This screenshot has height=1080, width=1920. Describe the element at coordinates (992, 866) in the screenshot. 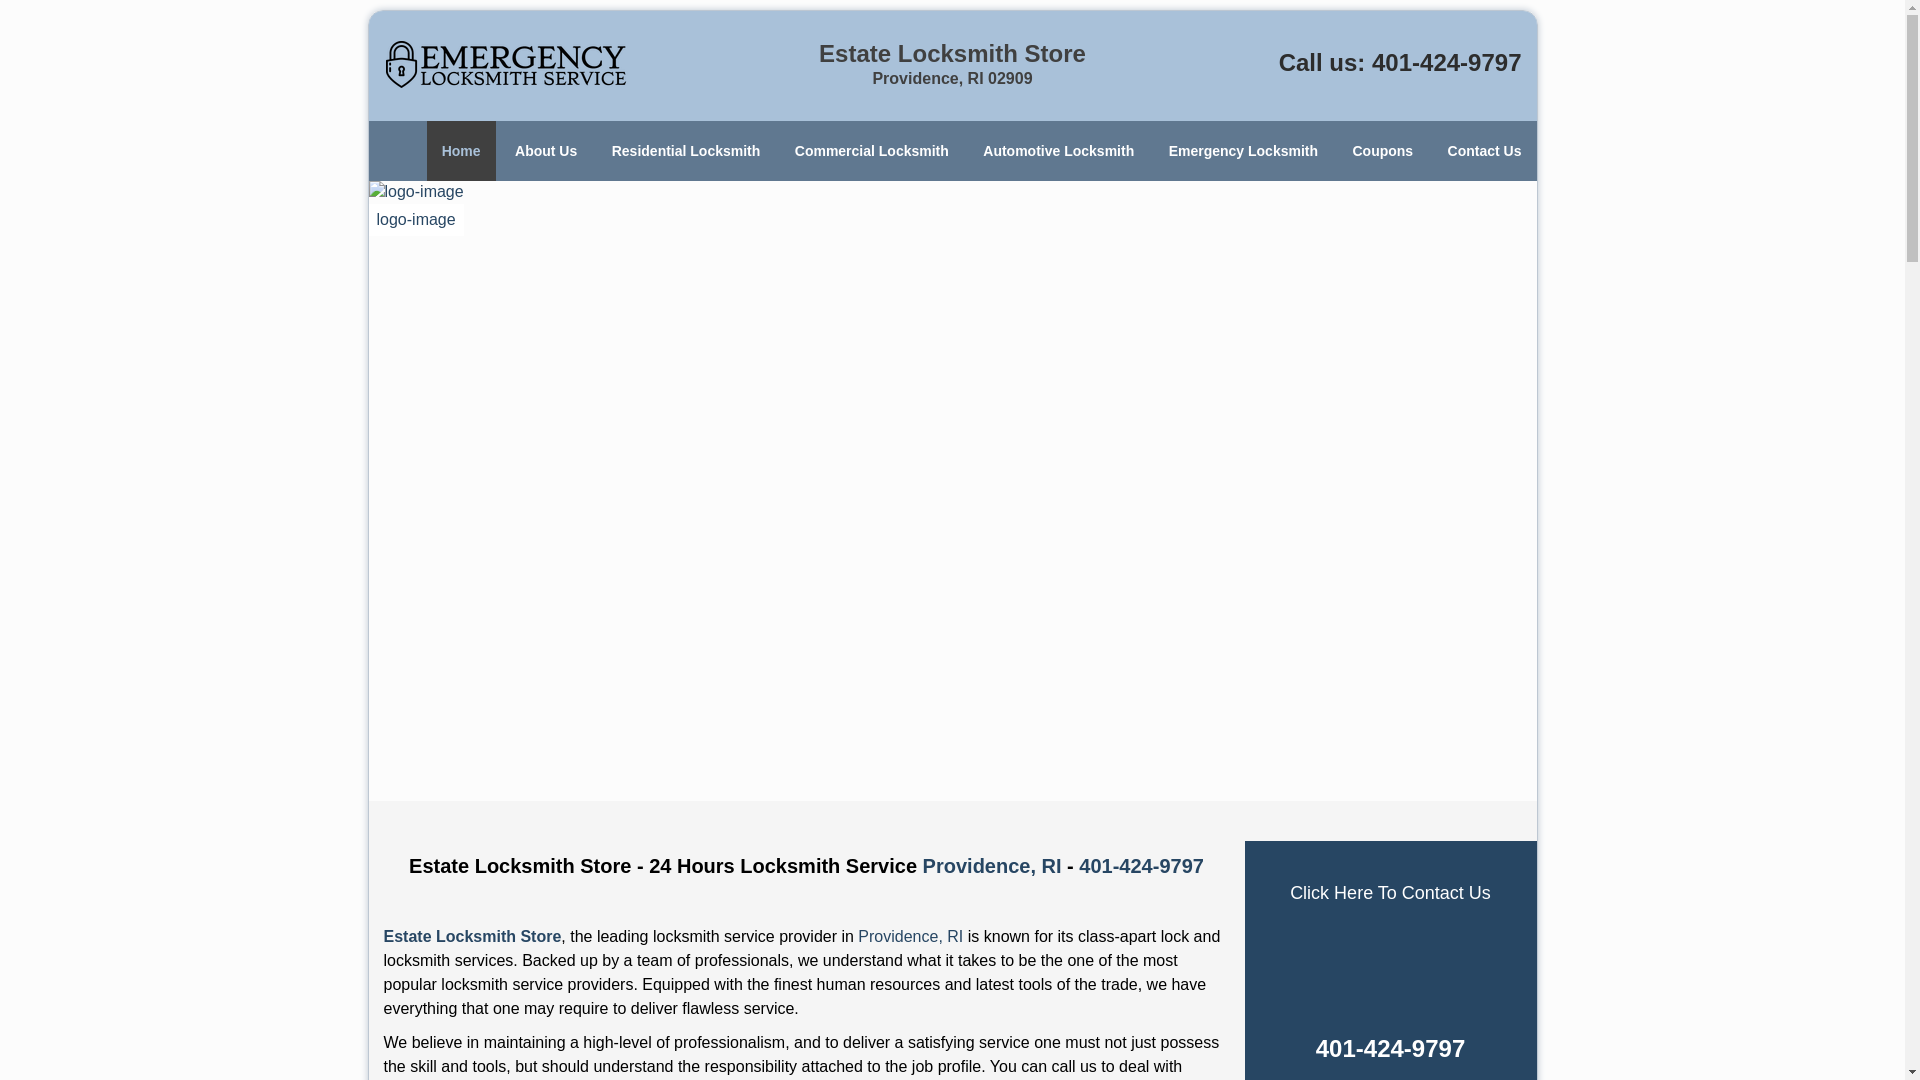

I see `Providence, RI` at that location.